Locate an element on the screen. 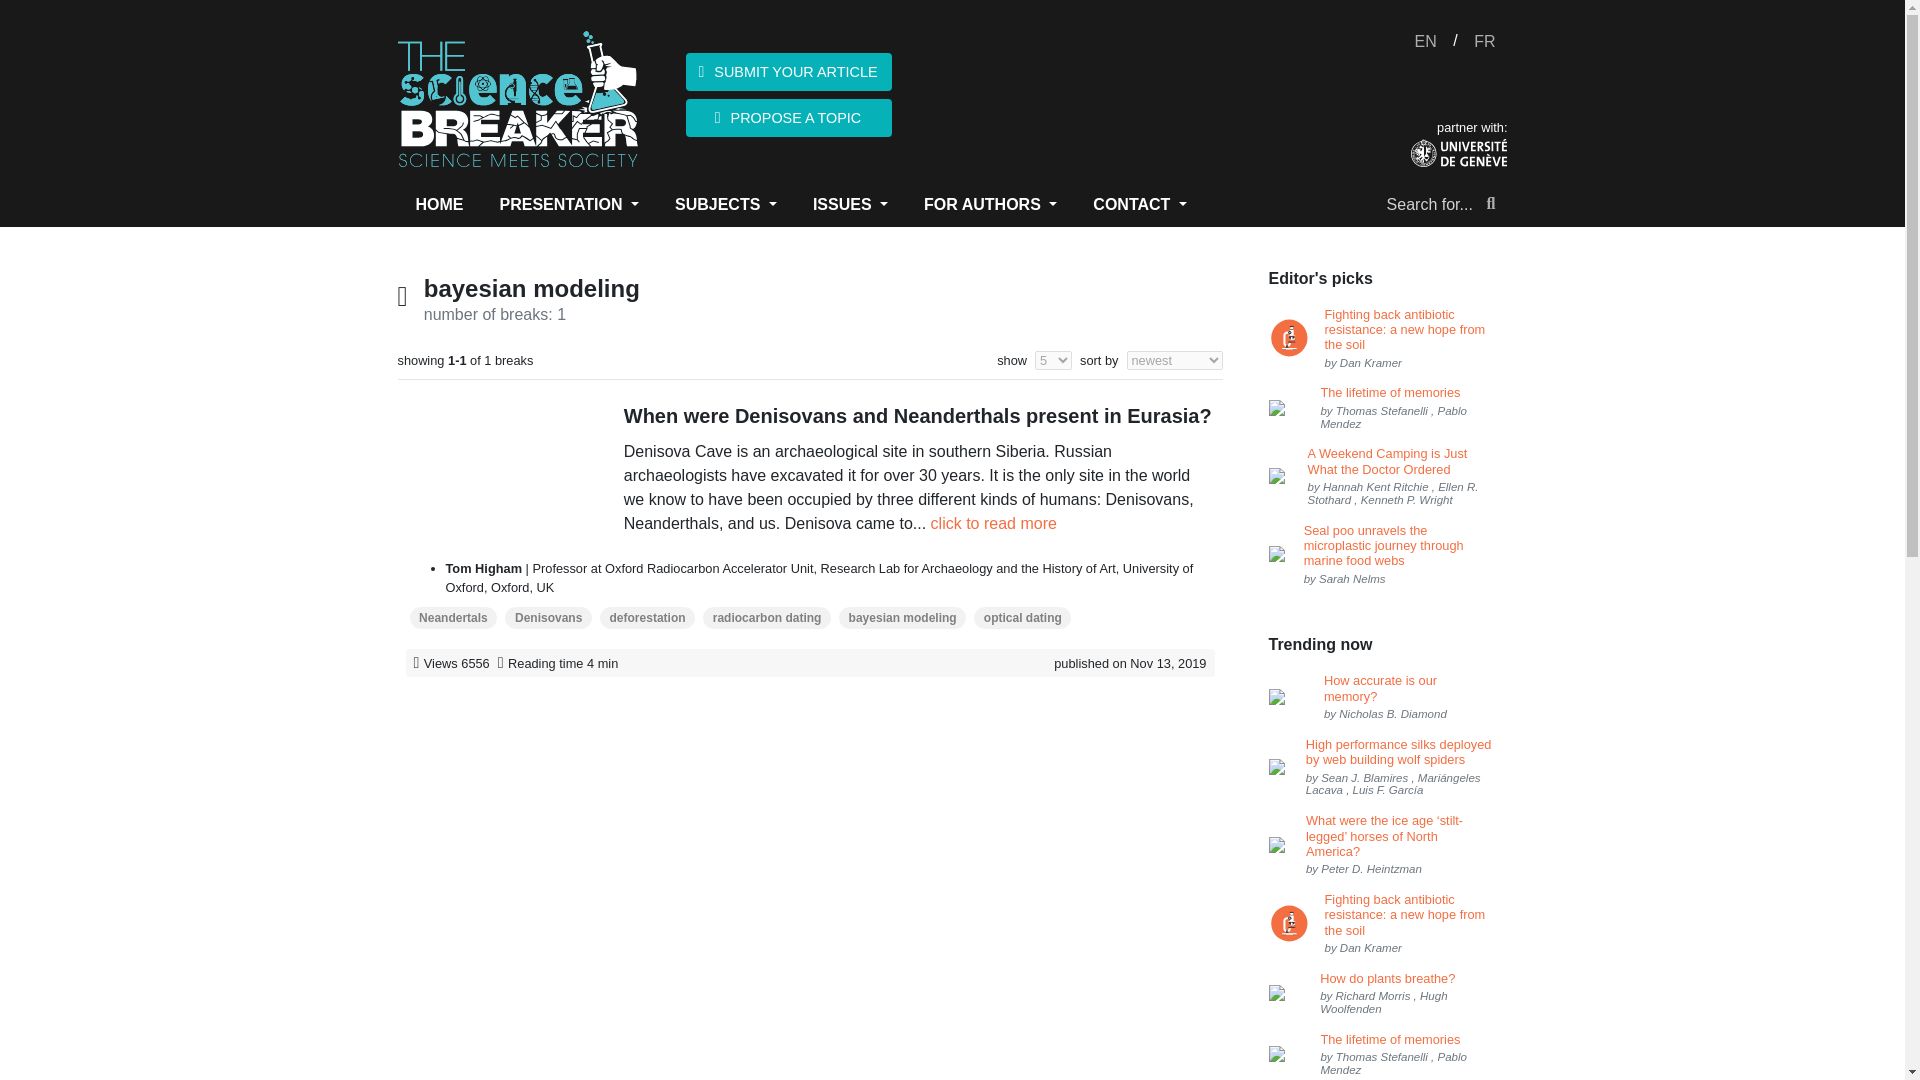 This screenshot has width=1920, height=1080. HOME is located at coordinates (440, 204).